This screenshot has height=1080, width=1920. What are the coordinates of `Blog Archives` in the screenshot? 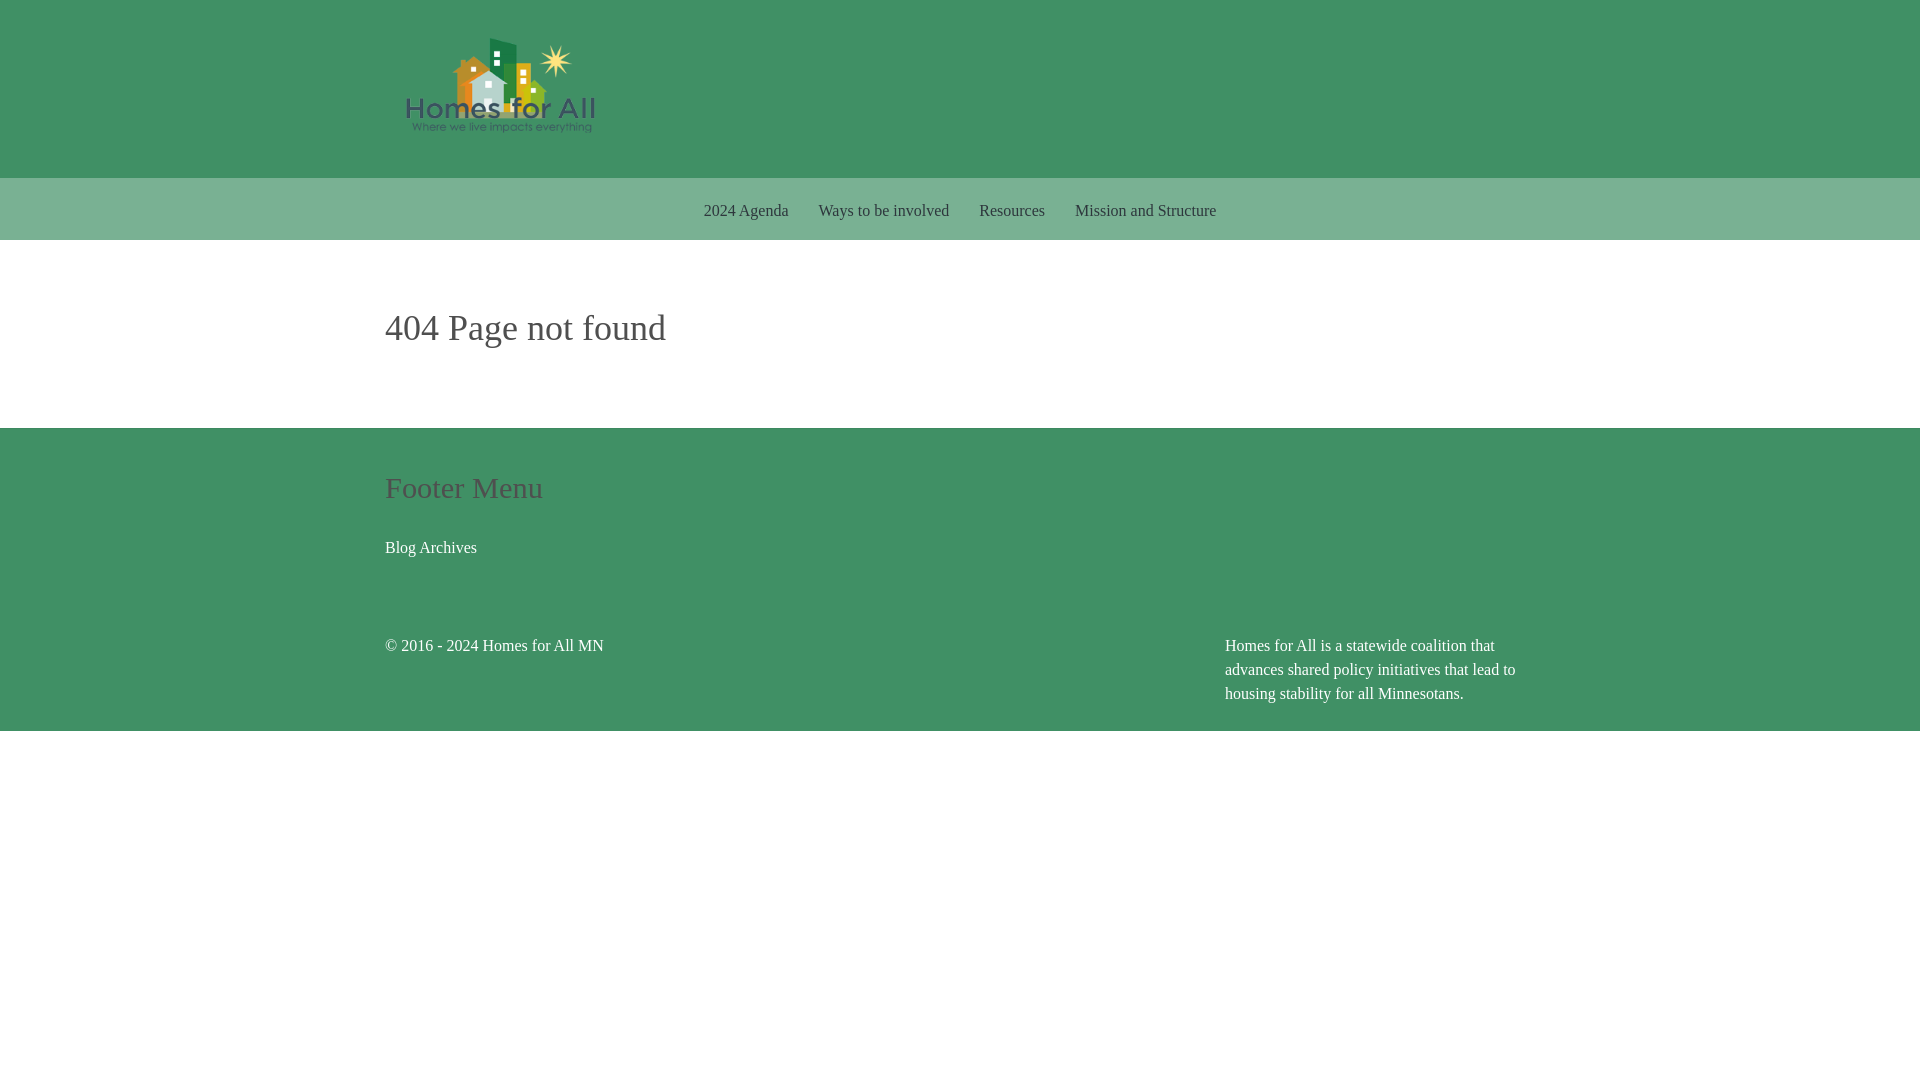 It's located at (430, 547).